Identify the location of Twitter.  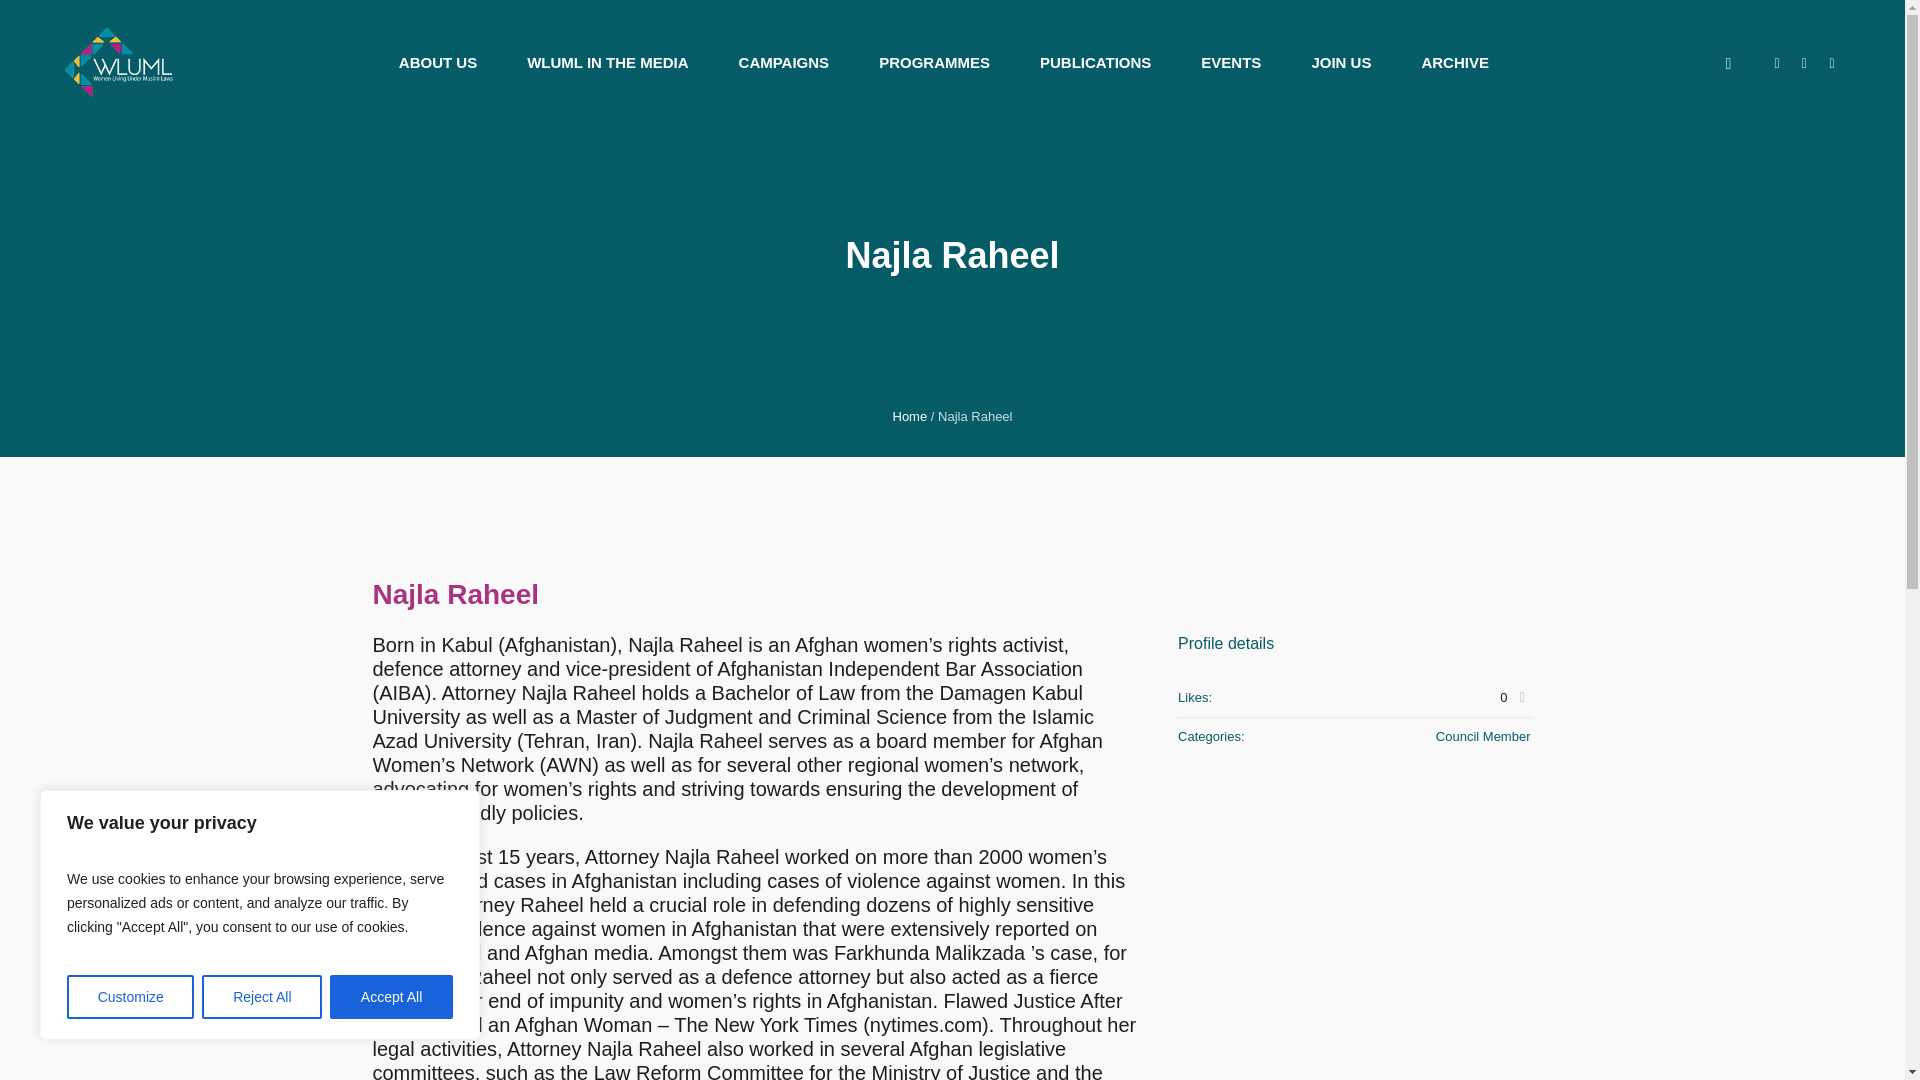
(1804, 64).